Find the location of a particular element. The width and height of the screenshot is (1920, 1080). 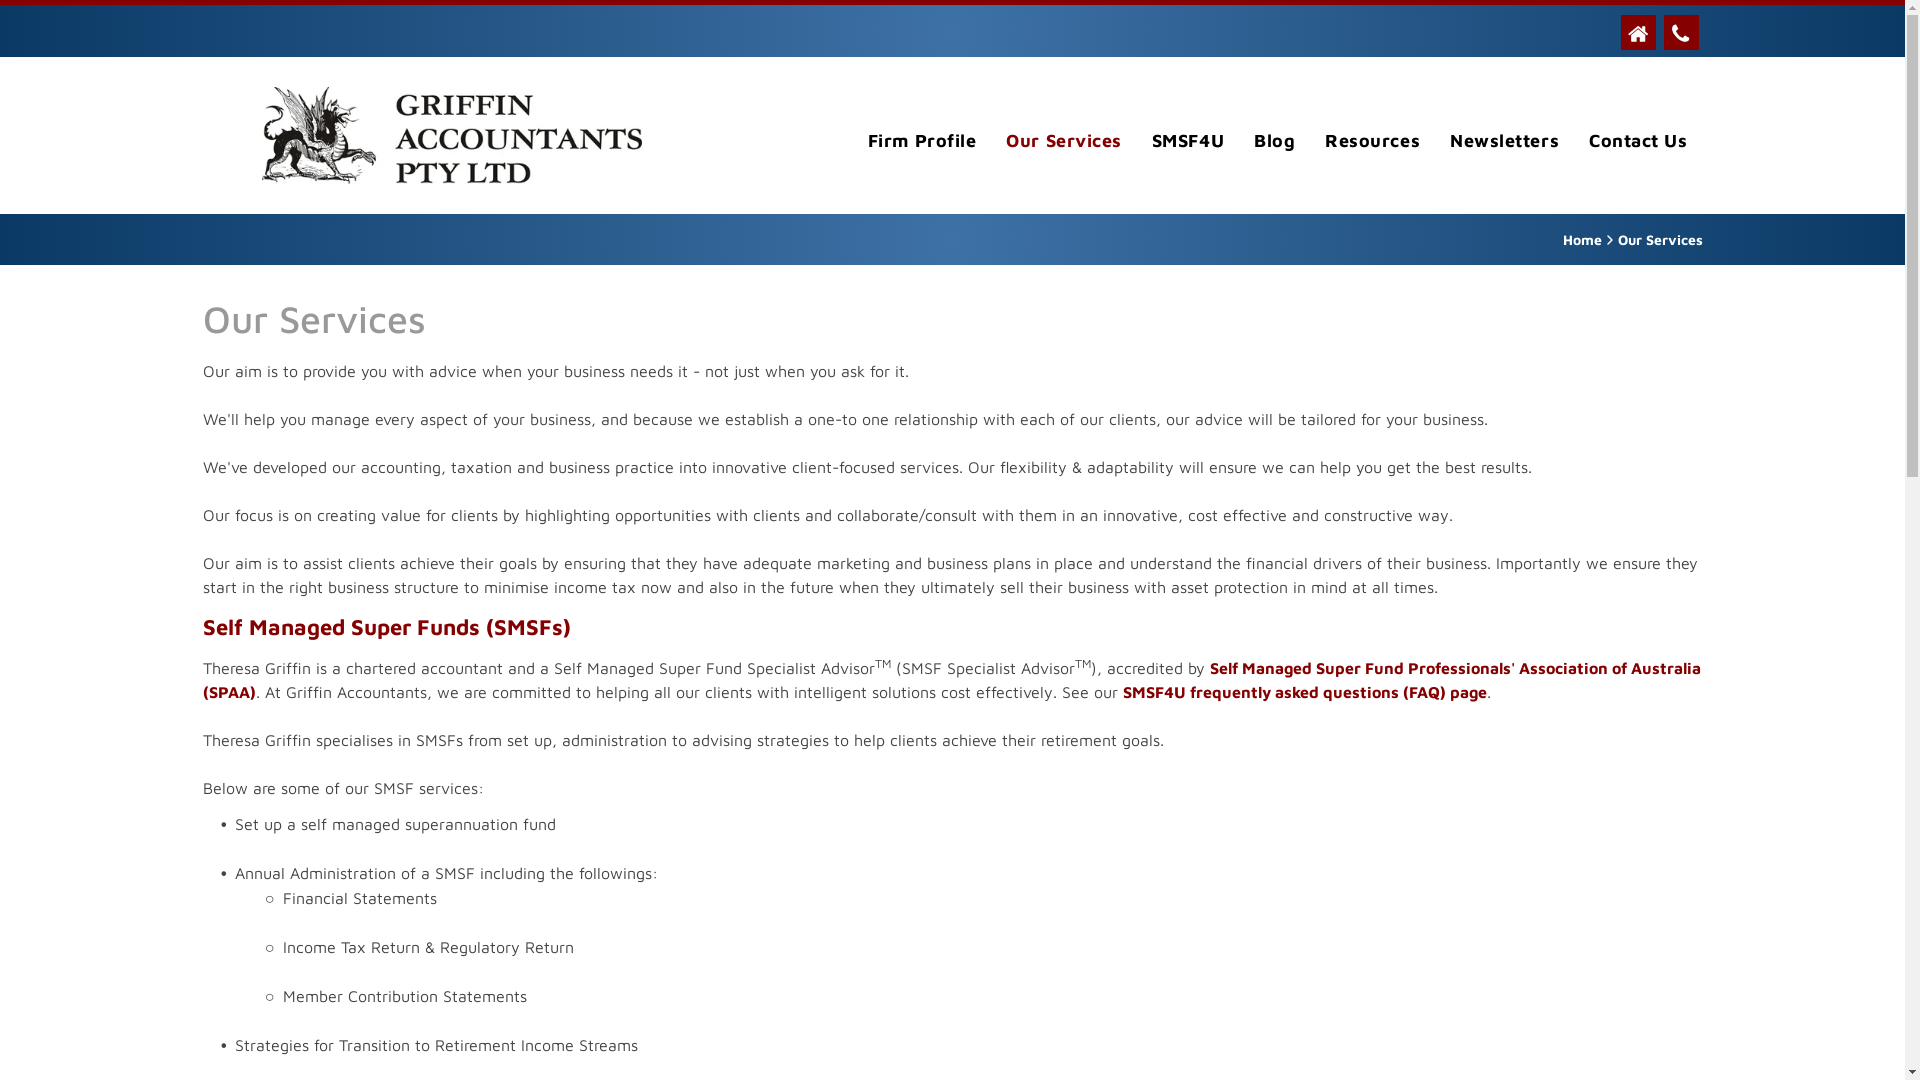

Firm Profile is located at coordinates (922, 140).